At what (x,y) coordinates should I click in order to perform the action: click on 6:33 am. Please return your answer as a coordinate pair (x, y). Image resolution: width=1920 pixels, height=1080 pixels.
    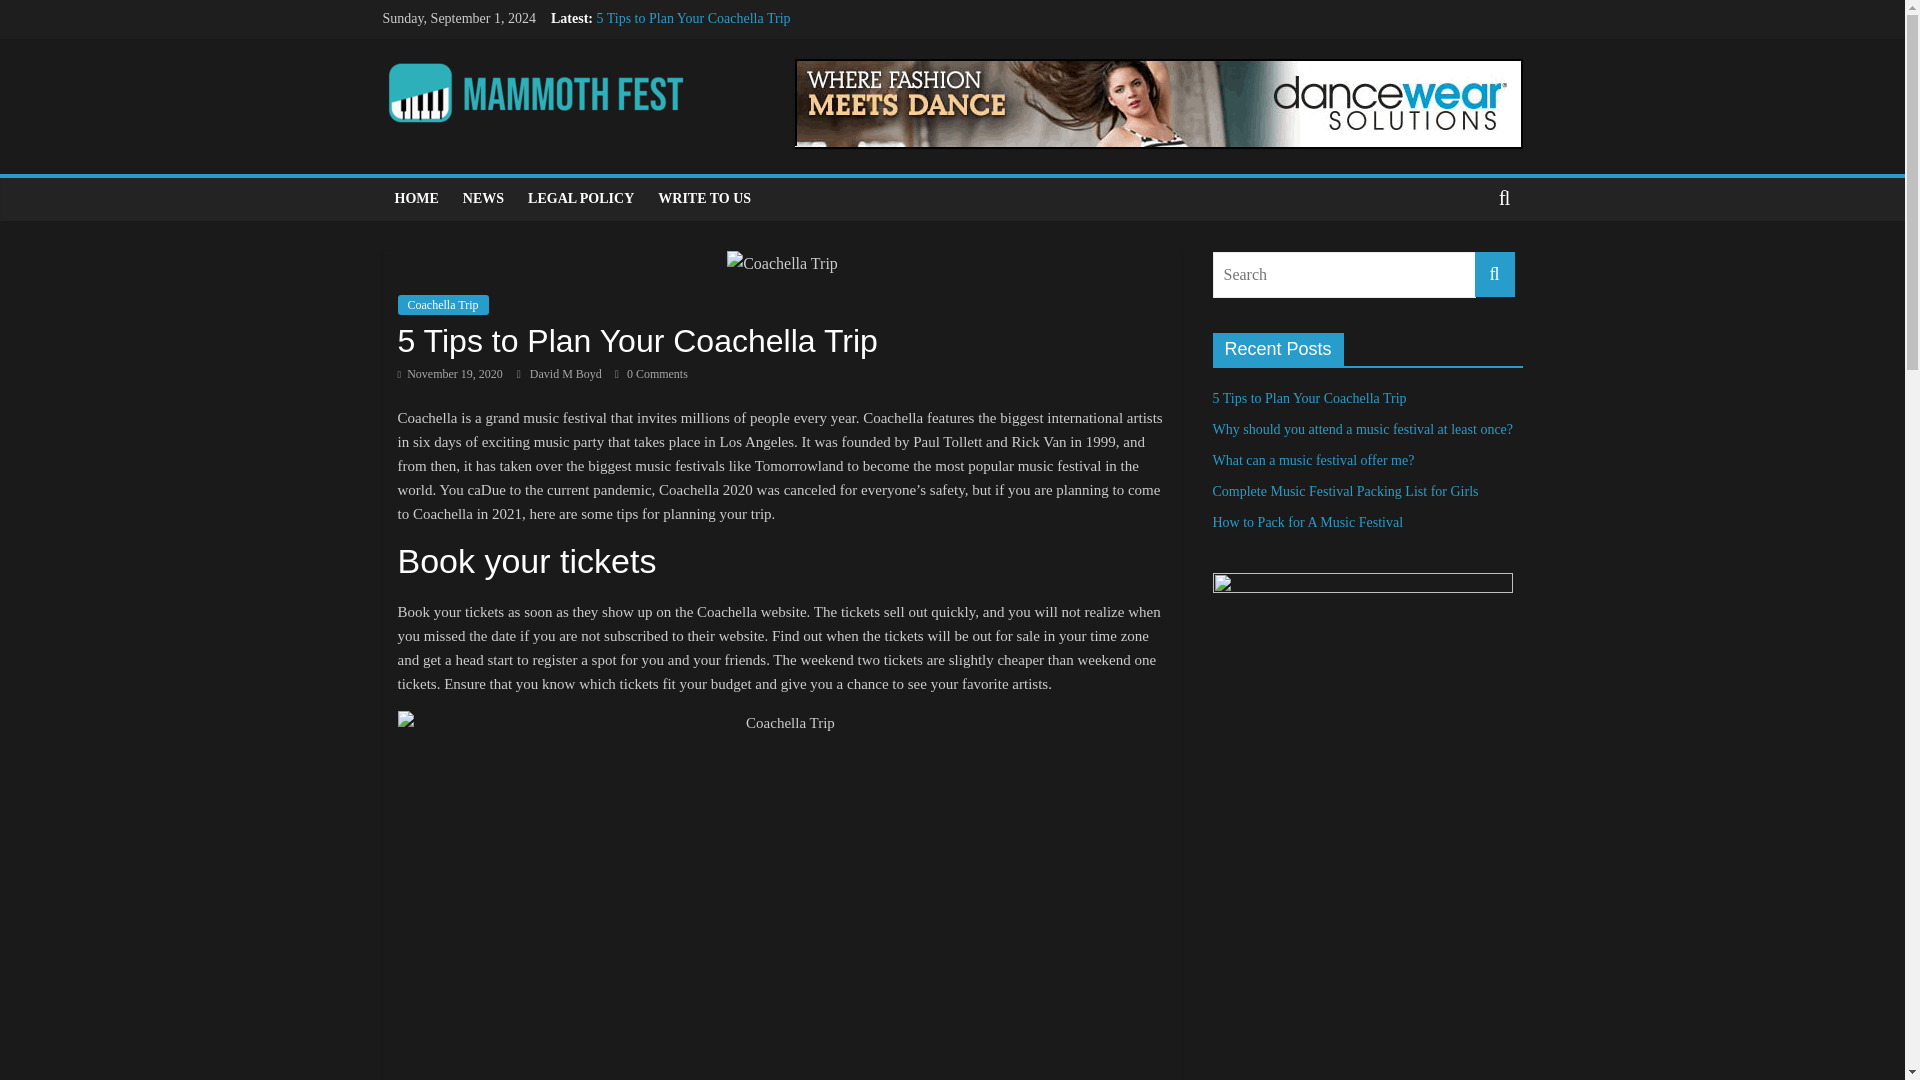
    Looking at the image, I should click on (450, 374).